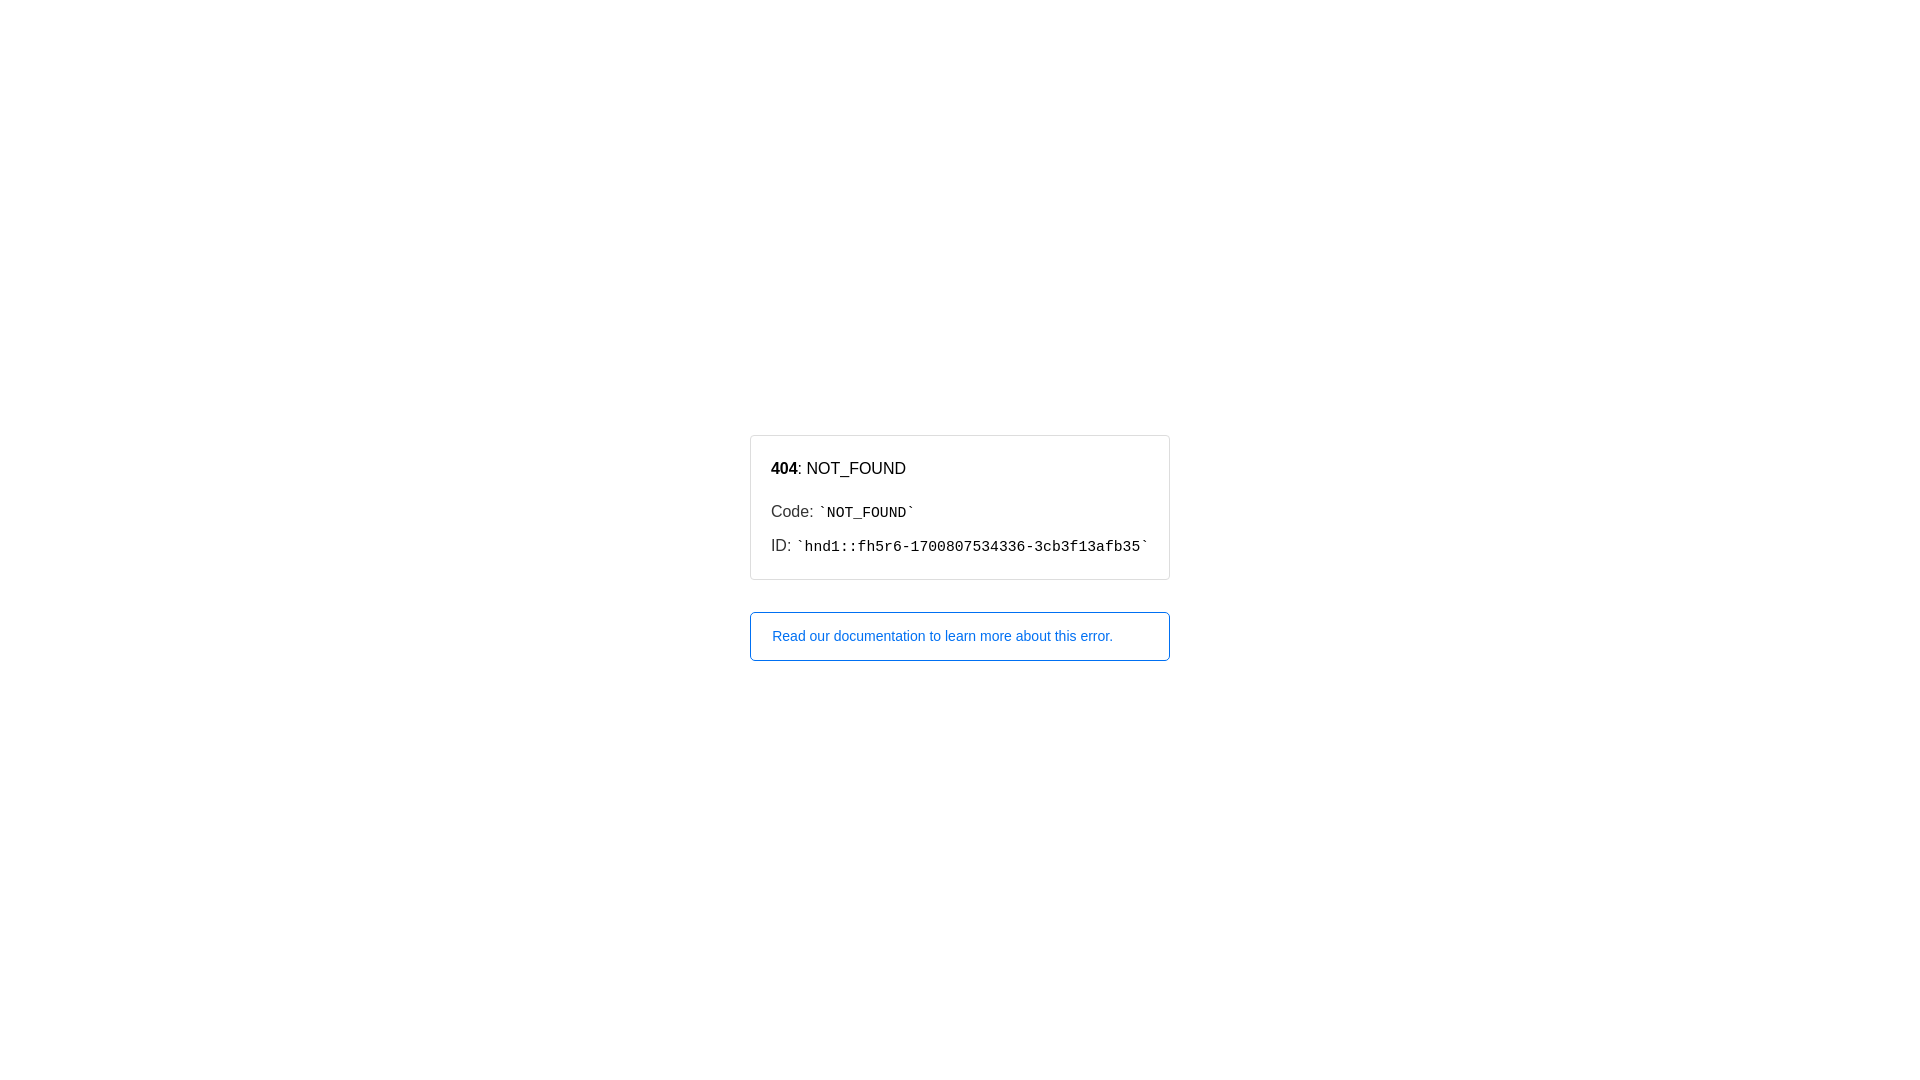 This screenshot has width=1920, height=1080. Describe the element at coordinates (960, 636) in the screenshot. I see `Read our documentation to learn more about this error.` at that location.